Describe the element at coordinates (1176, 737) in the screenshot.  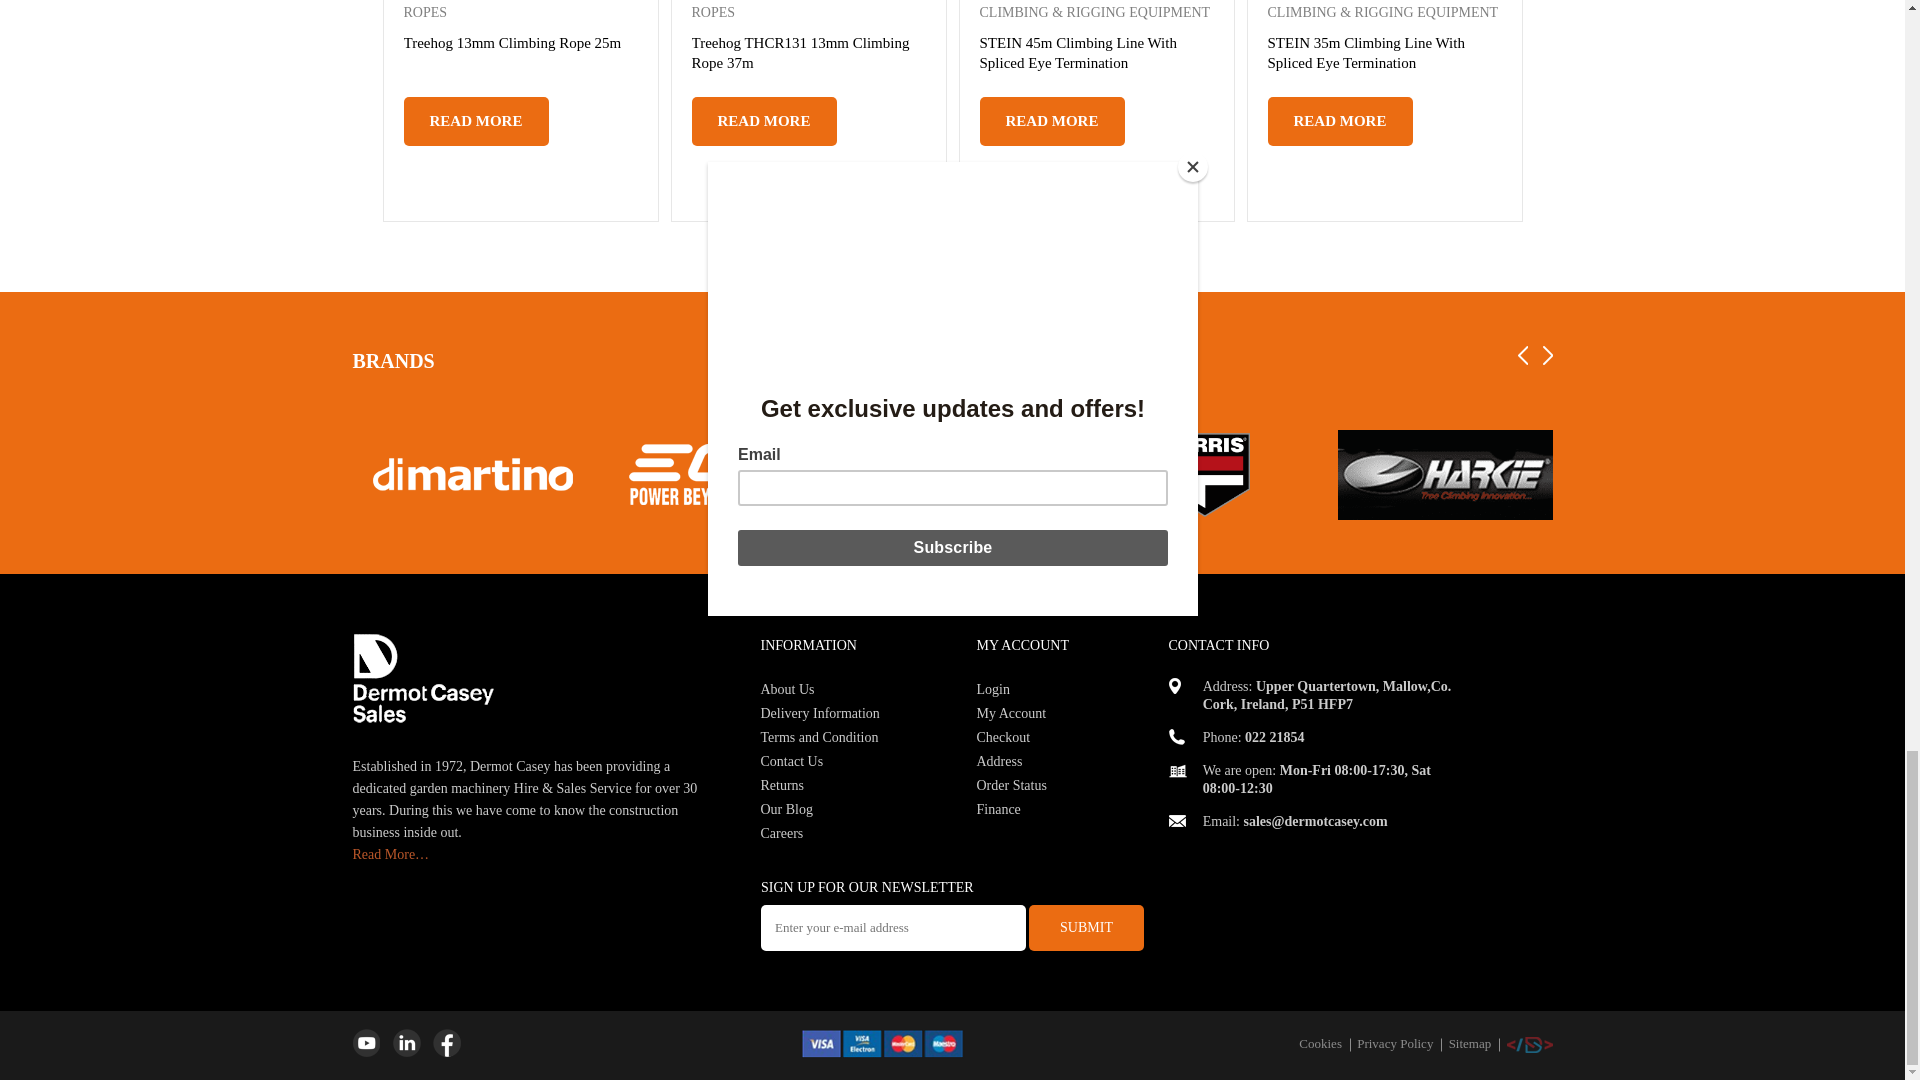
I see `dermotcasey` at that location.